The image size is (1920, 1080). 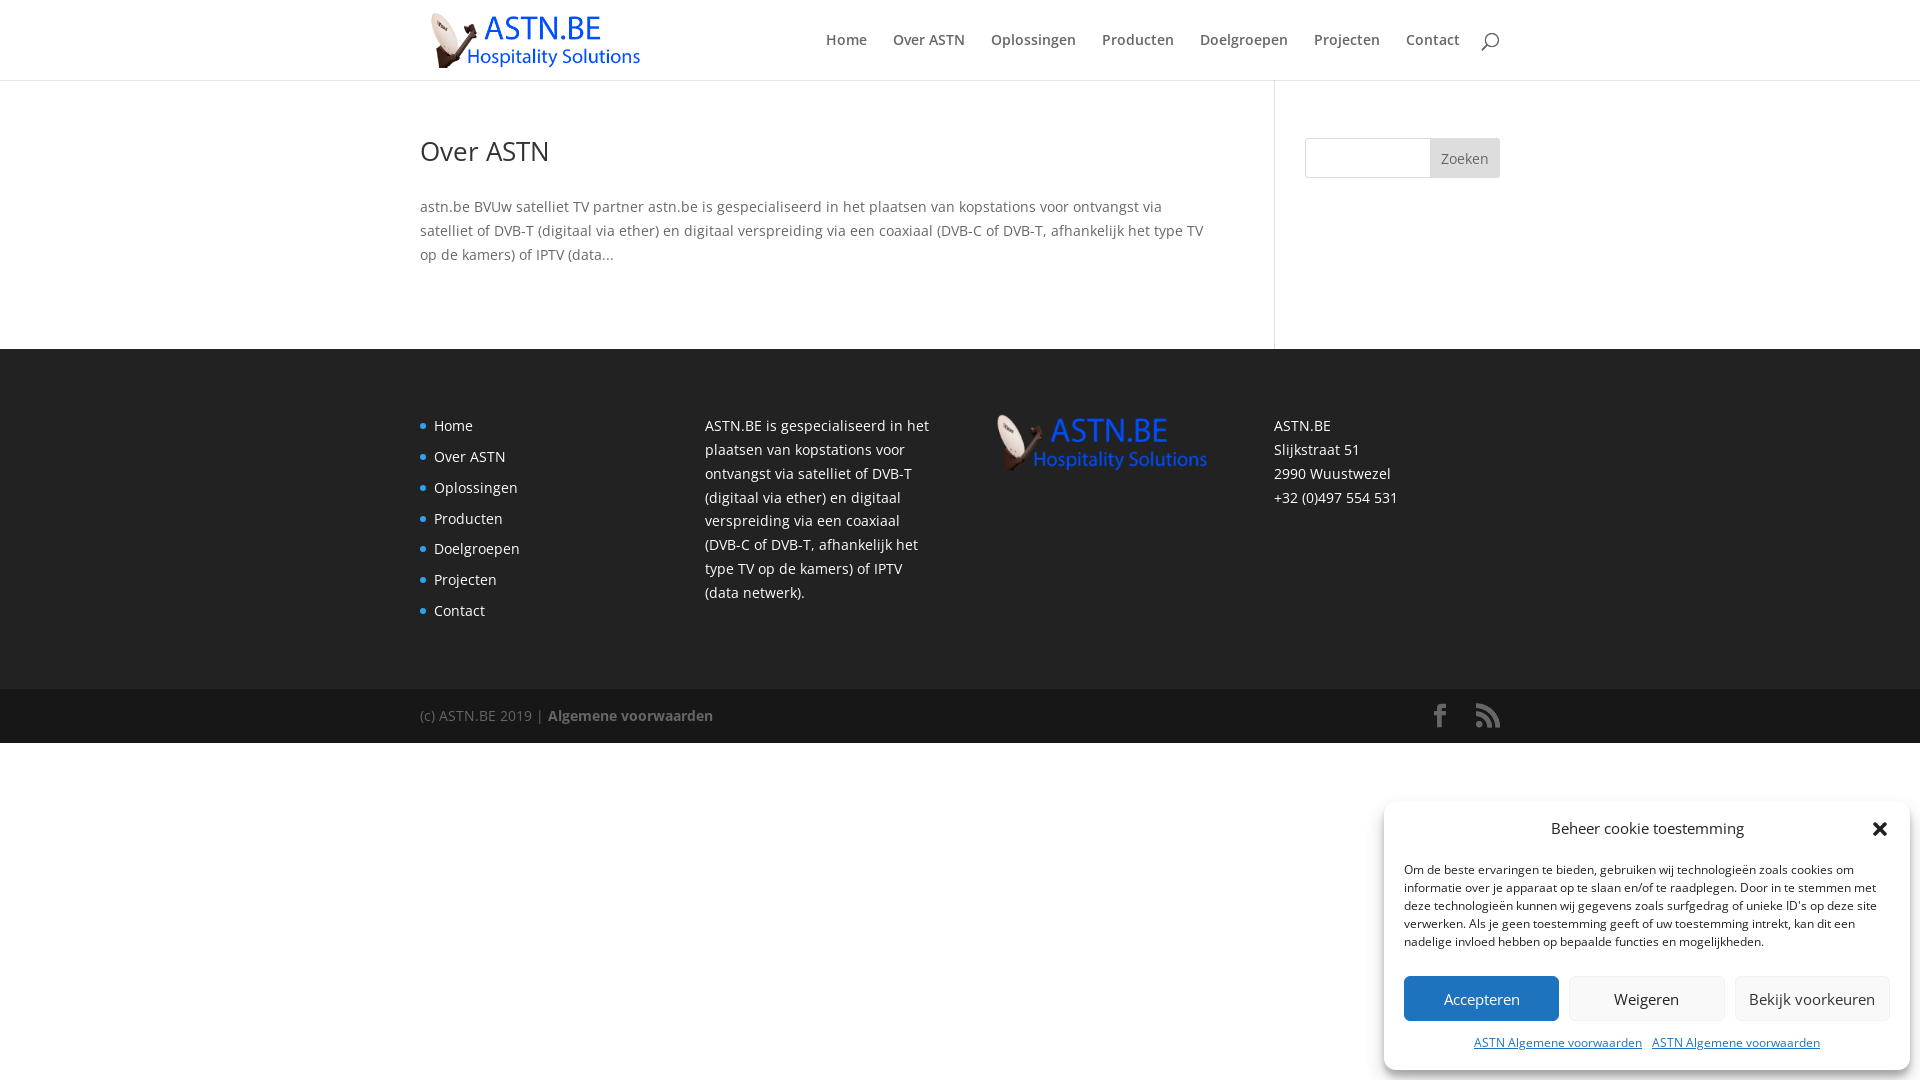 I want to click on Projecten, so click(x=1347, y=56).